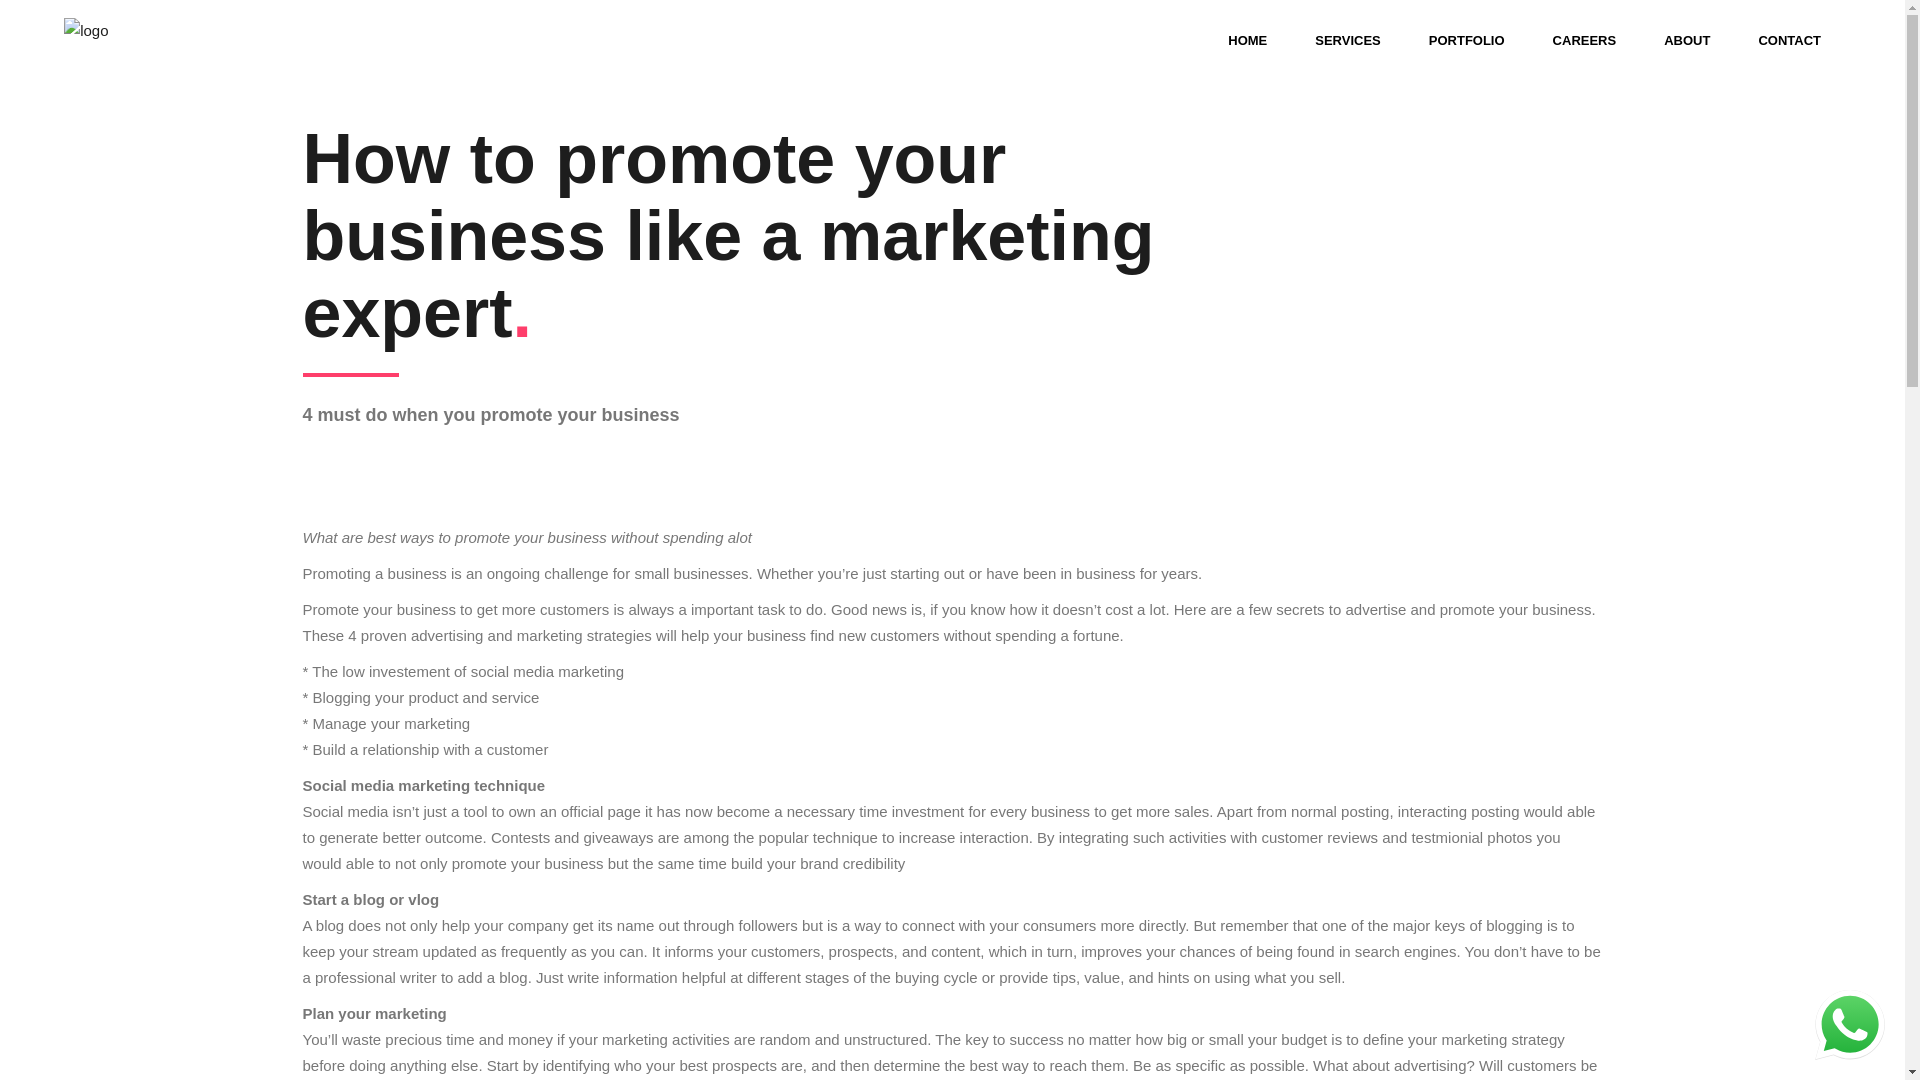  What do you see at coordinates (1584, 40) in the screenshot?
I see `CAREERS` at bounding box center [1584, 40].